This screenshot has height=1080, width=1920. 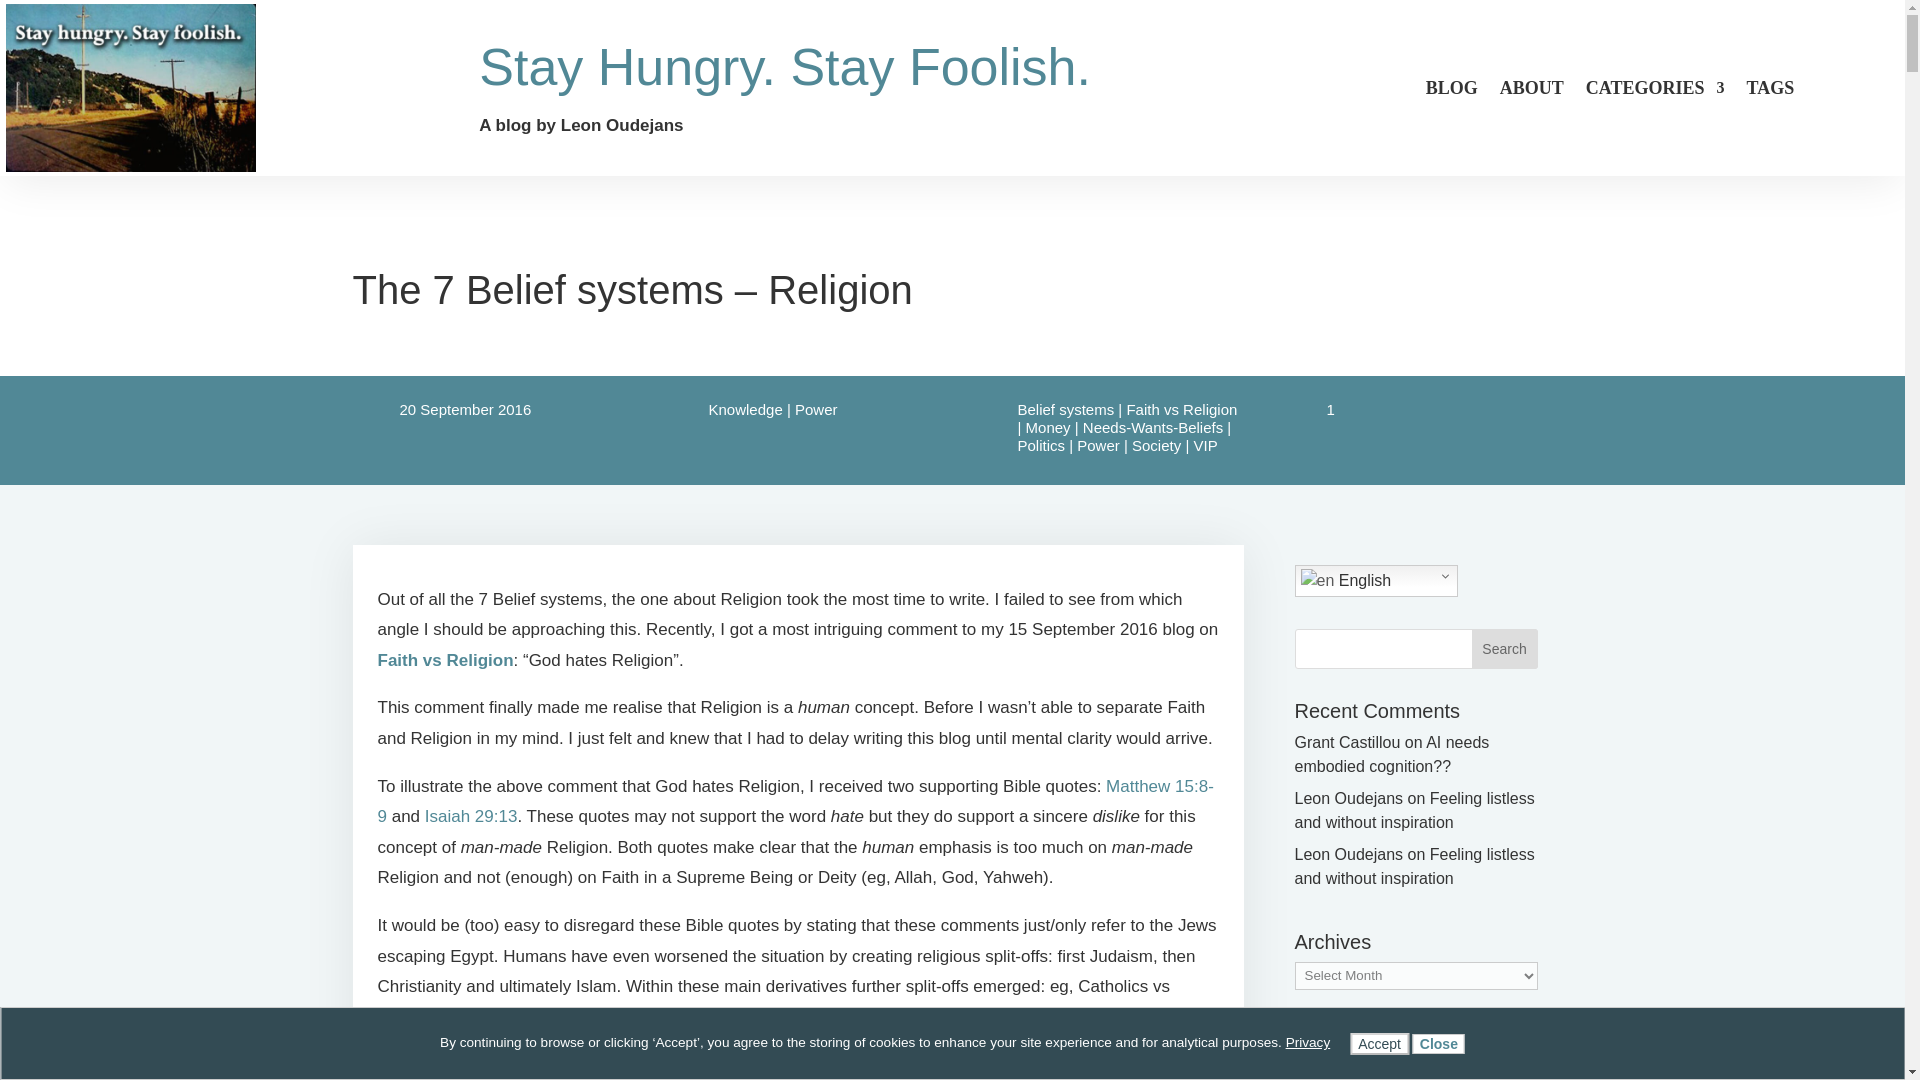 I want to click on Isaiah 29:13, so click(x=471, y=816).